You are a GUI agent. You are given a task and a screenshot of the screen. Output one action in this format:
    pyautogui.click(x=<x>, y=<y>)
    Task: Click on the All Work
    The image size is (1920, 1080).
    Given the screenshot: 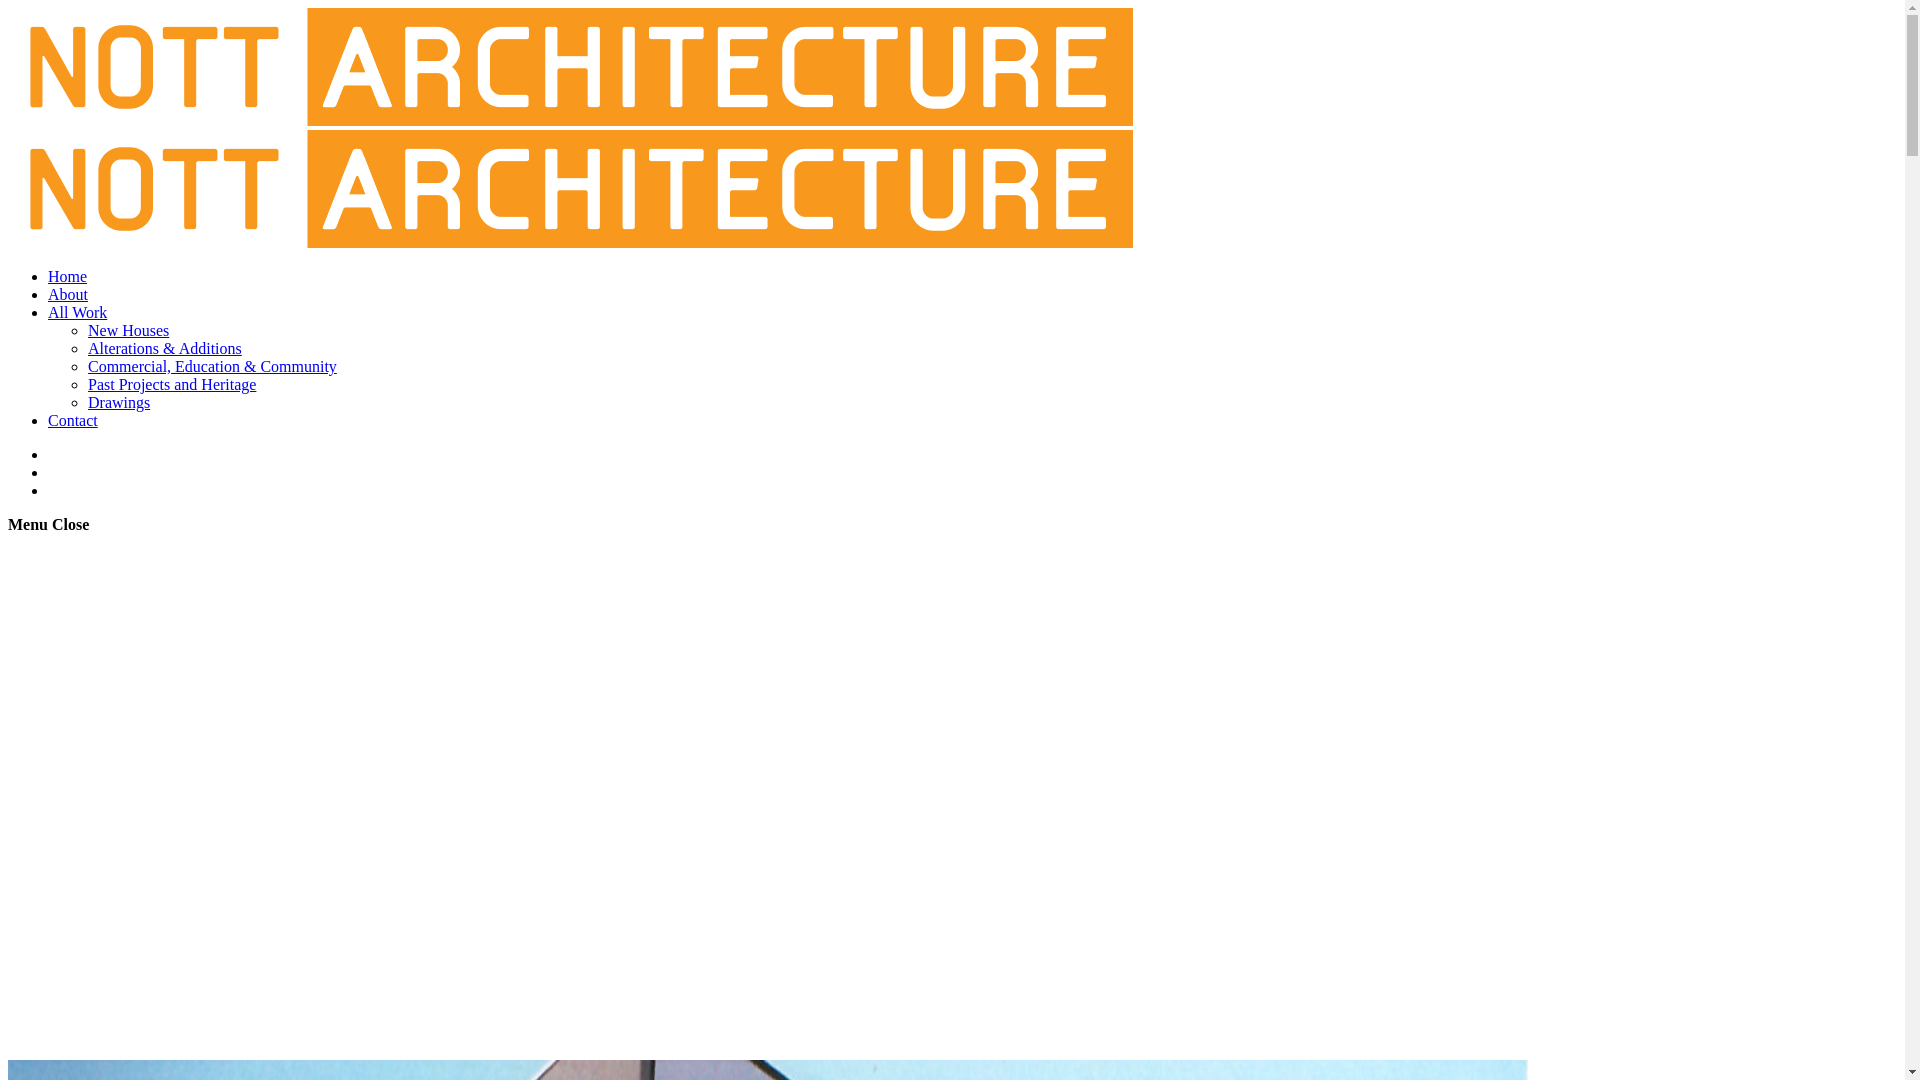 What is the action you would take?
    pyautogui.click(x=78, y=312)
    